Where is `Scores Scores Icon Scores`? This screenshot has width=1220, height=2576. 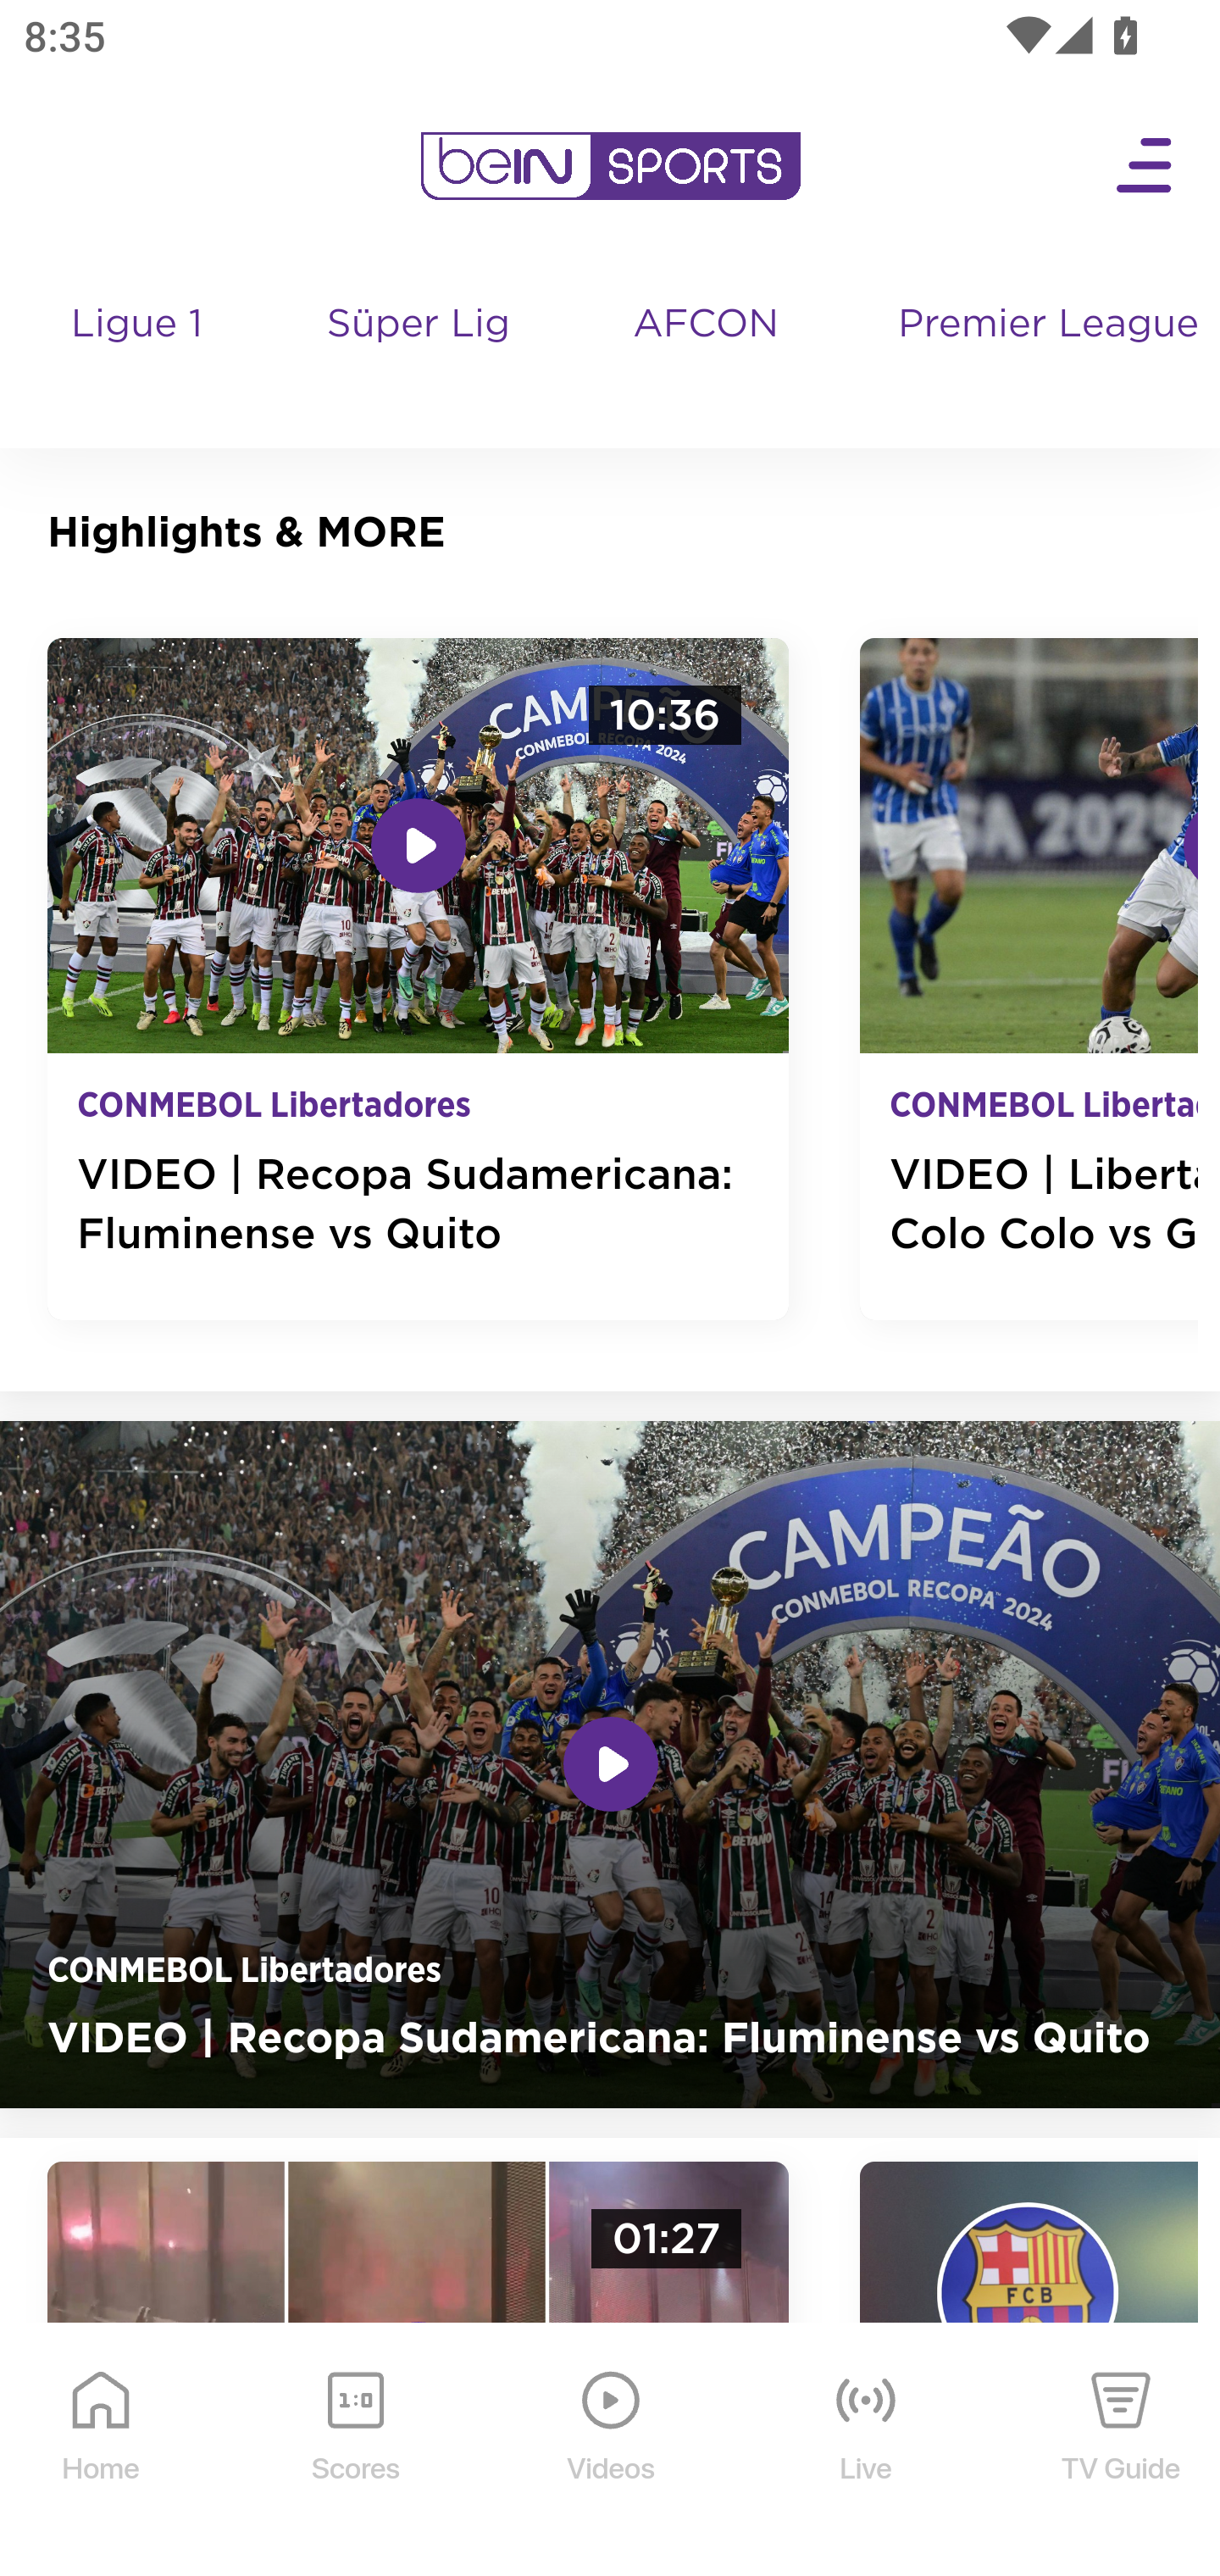 Scores Scores Icon Scores is located at coordinates (355, 2451).